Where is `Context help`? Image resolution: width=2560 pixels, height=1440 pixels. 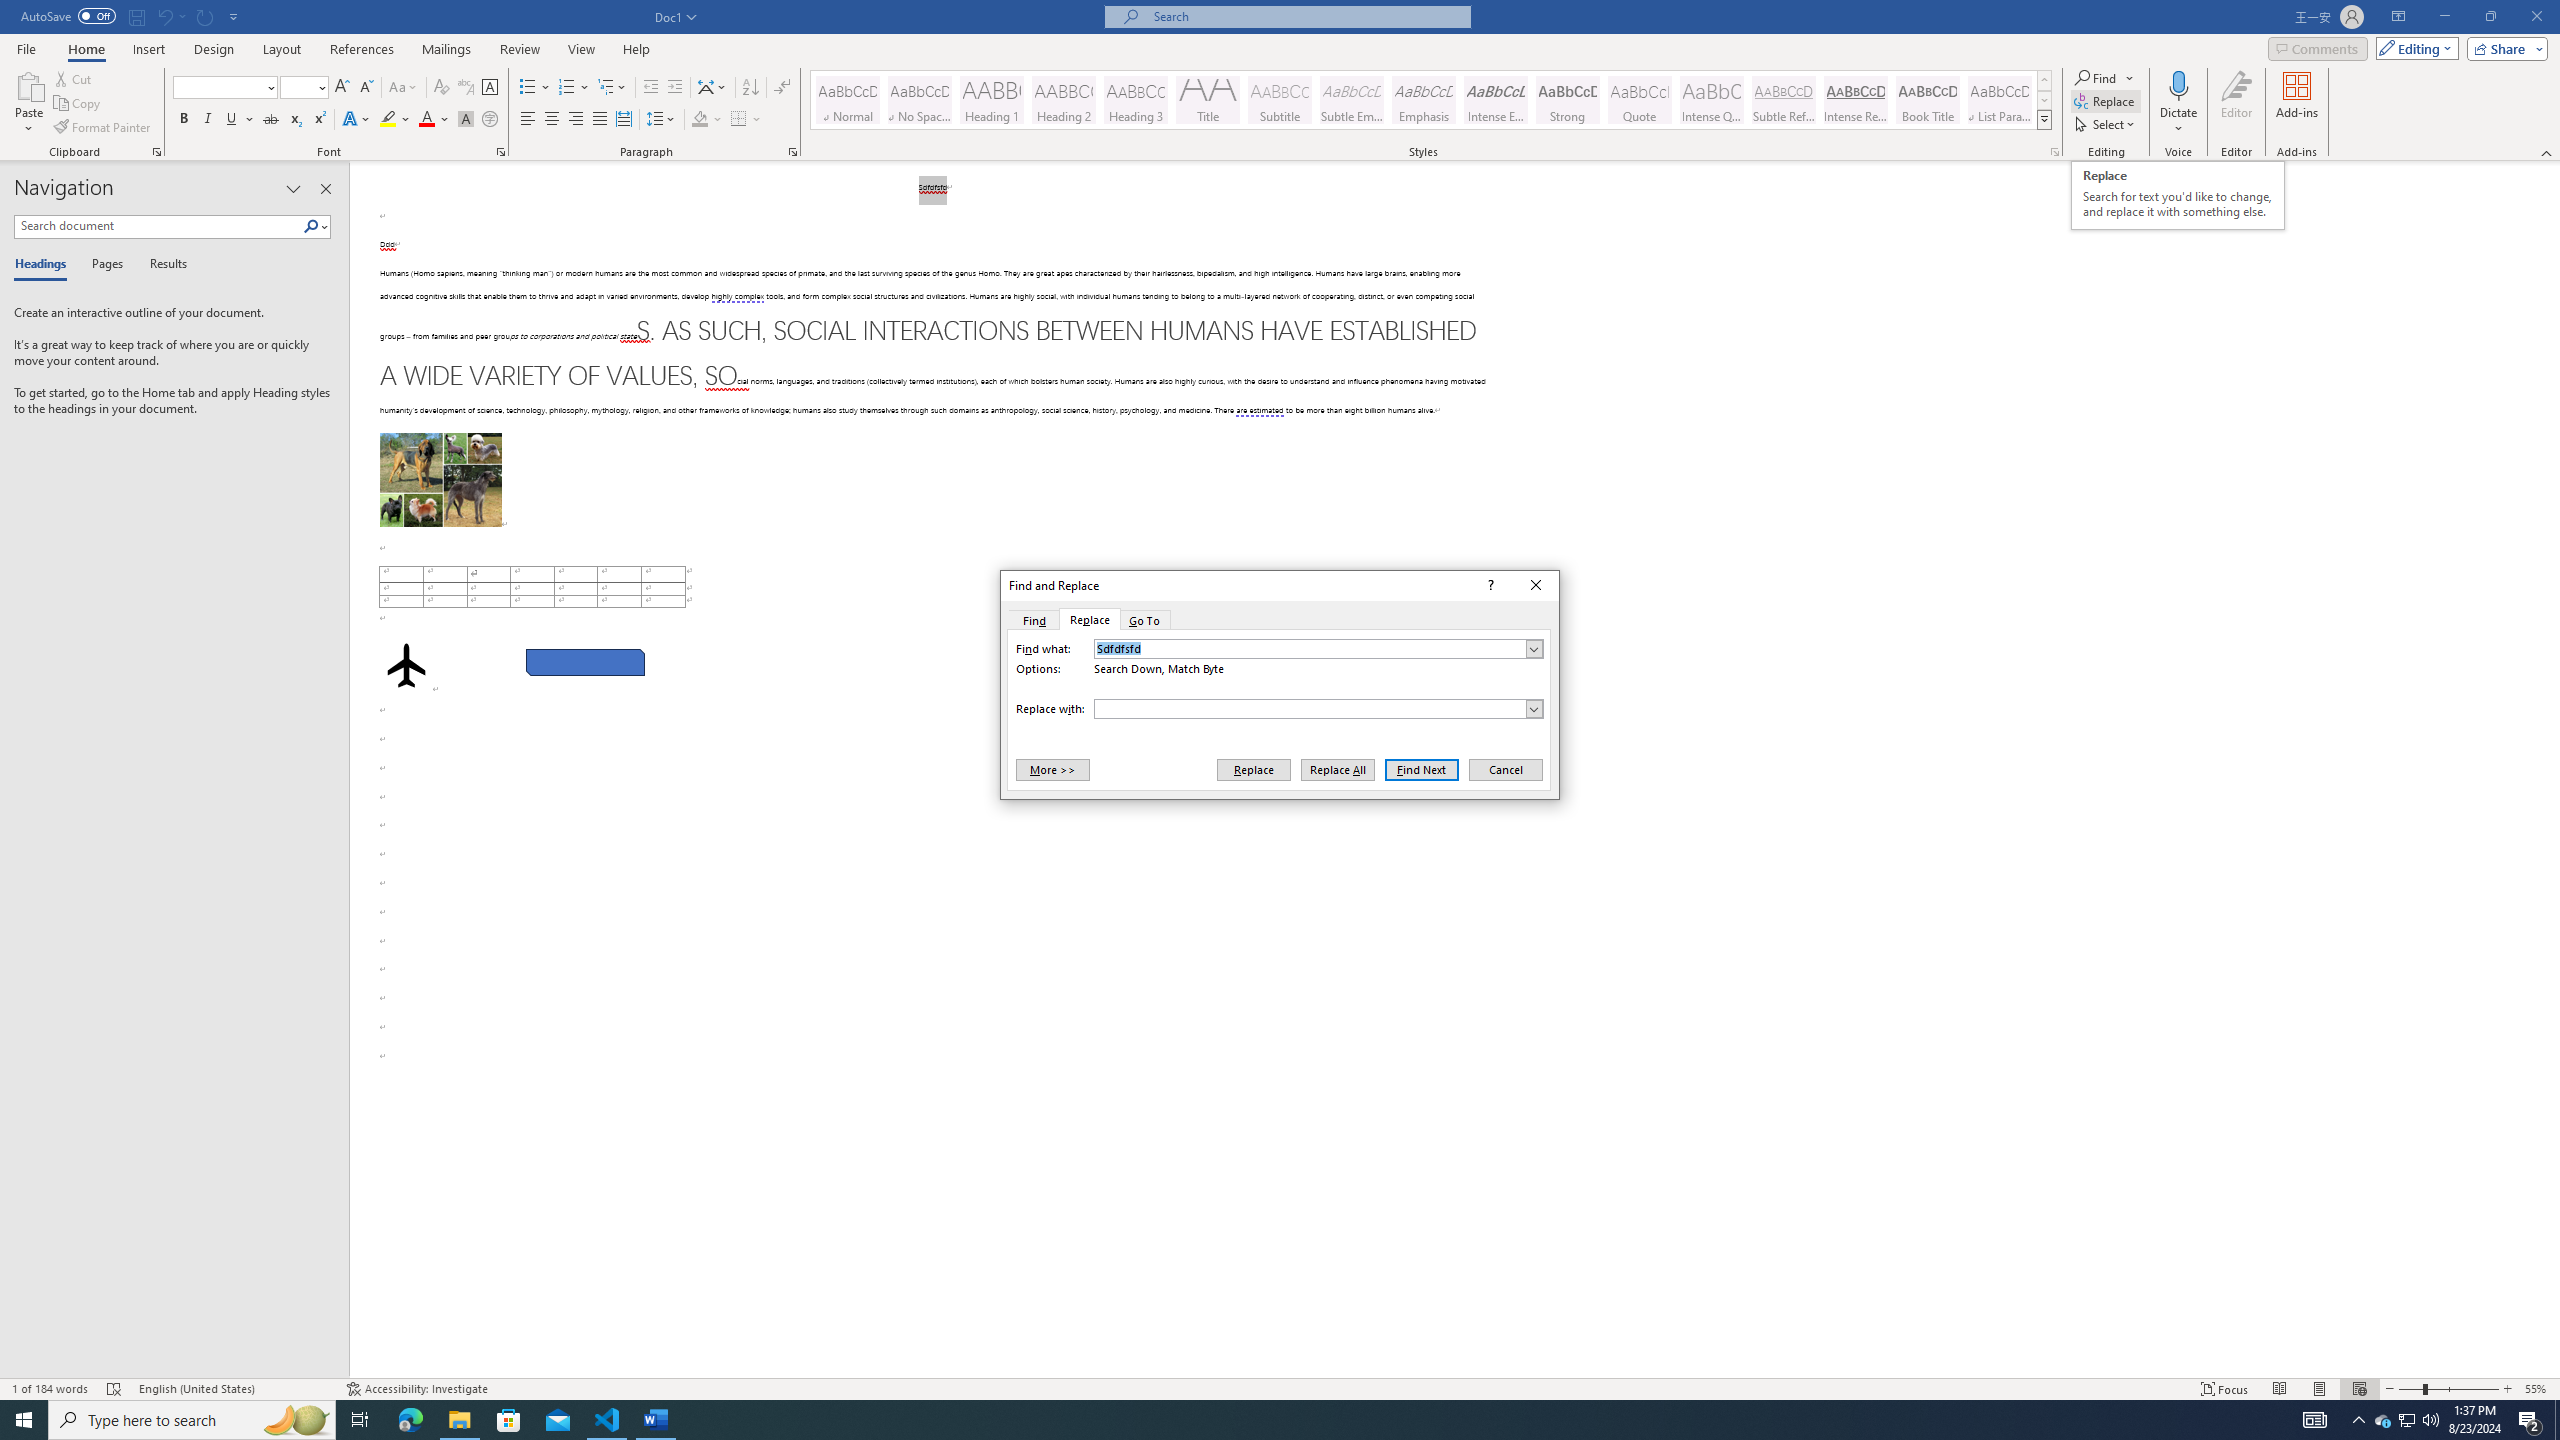 Context help is located at coordinates (1489, 586).